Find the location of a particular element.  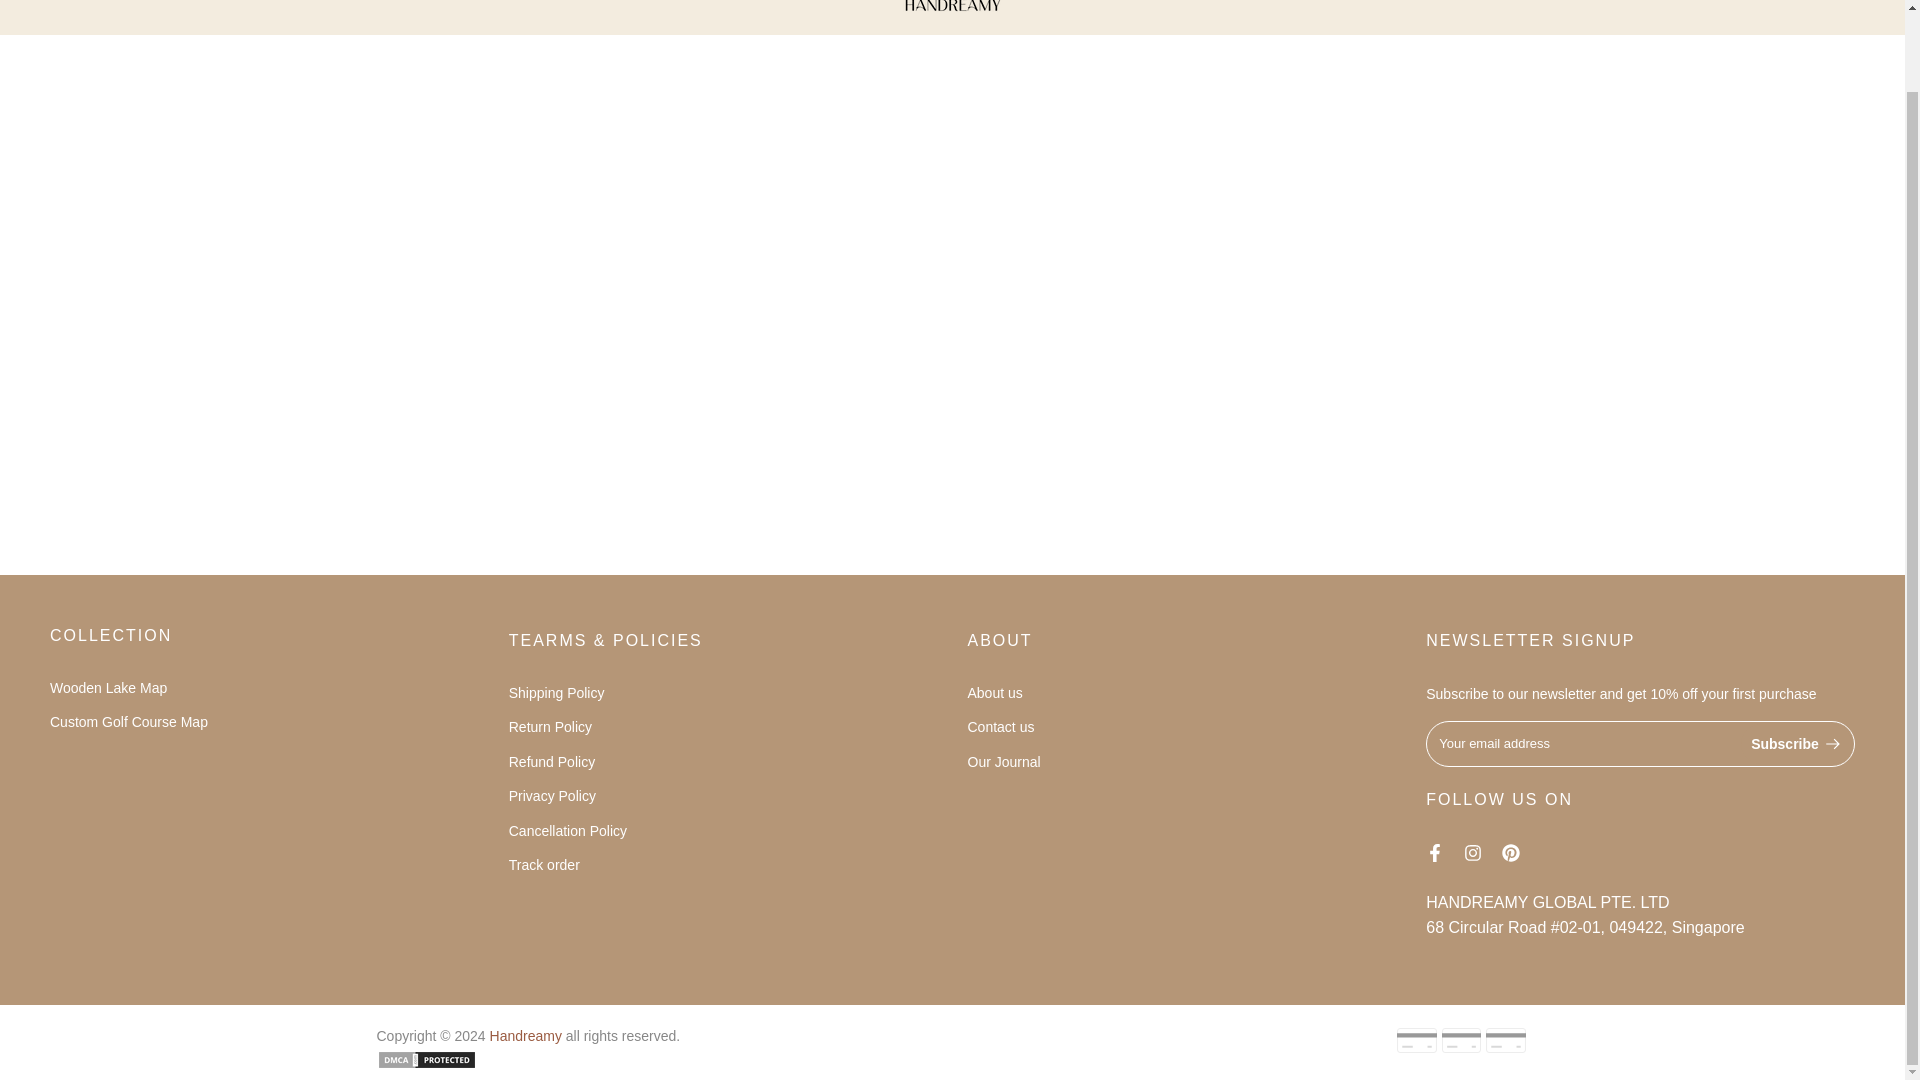

Shipping Policy is located at coordinates (556, 692).